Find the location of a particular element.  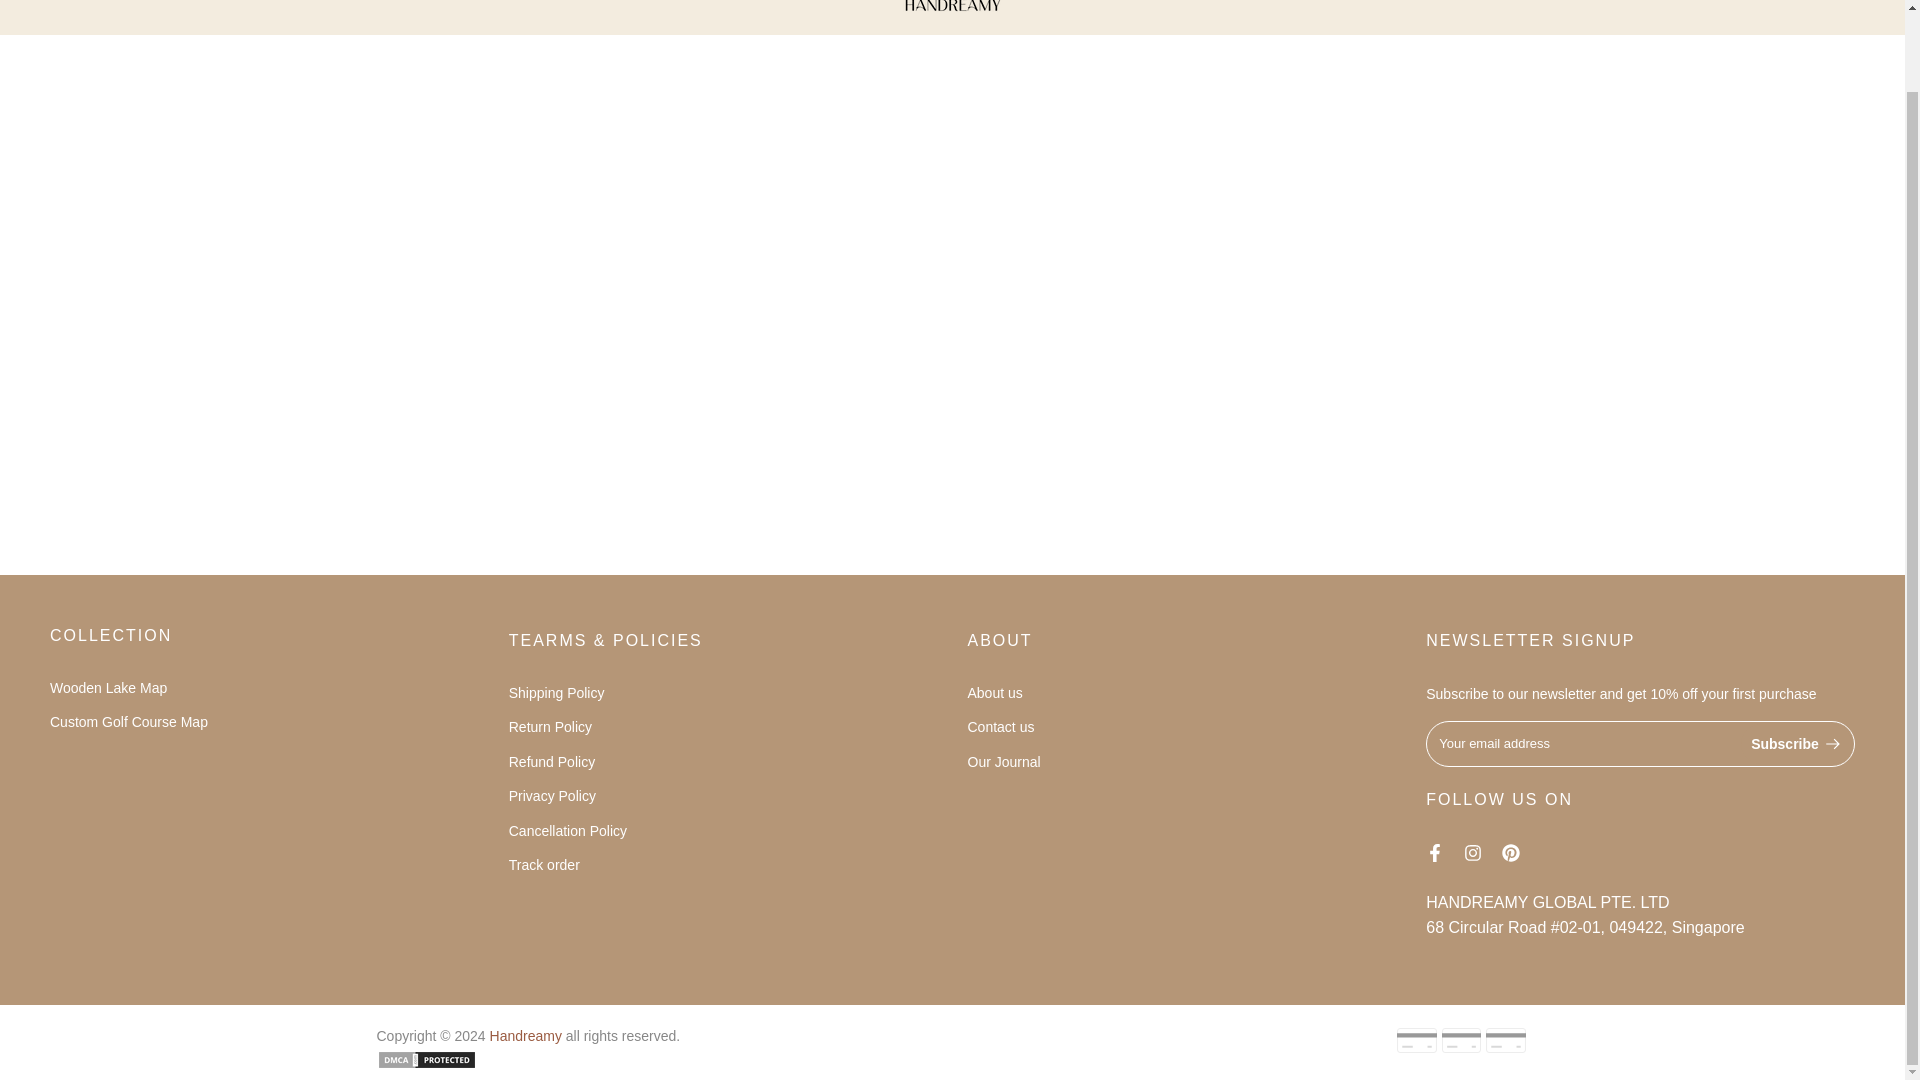

Shipping Policy is located at coordinates (556, 692).